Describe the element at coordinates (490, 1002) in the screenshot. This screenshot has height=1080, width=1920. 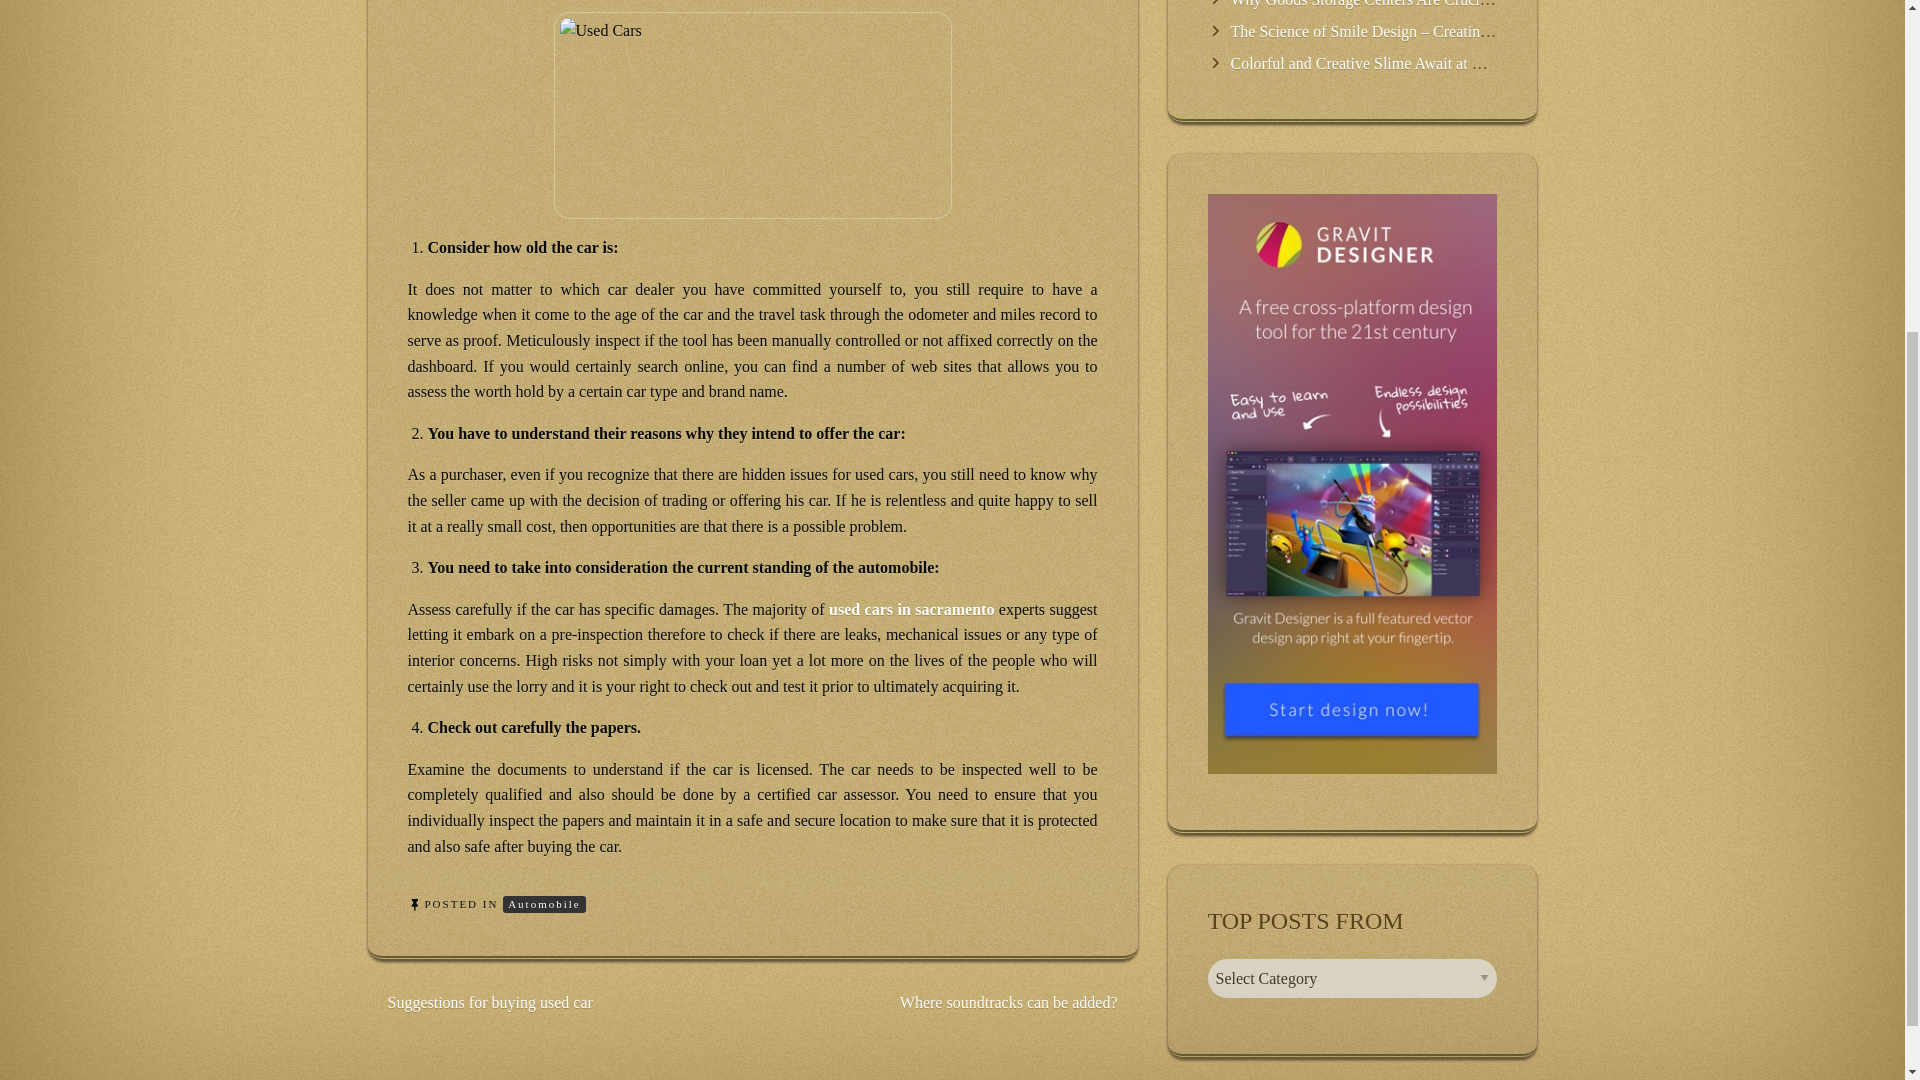
I see `Suggestions for buying used car` at that location.